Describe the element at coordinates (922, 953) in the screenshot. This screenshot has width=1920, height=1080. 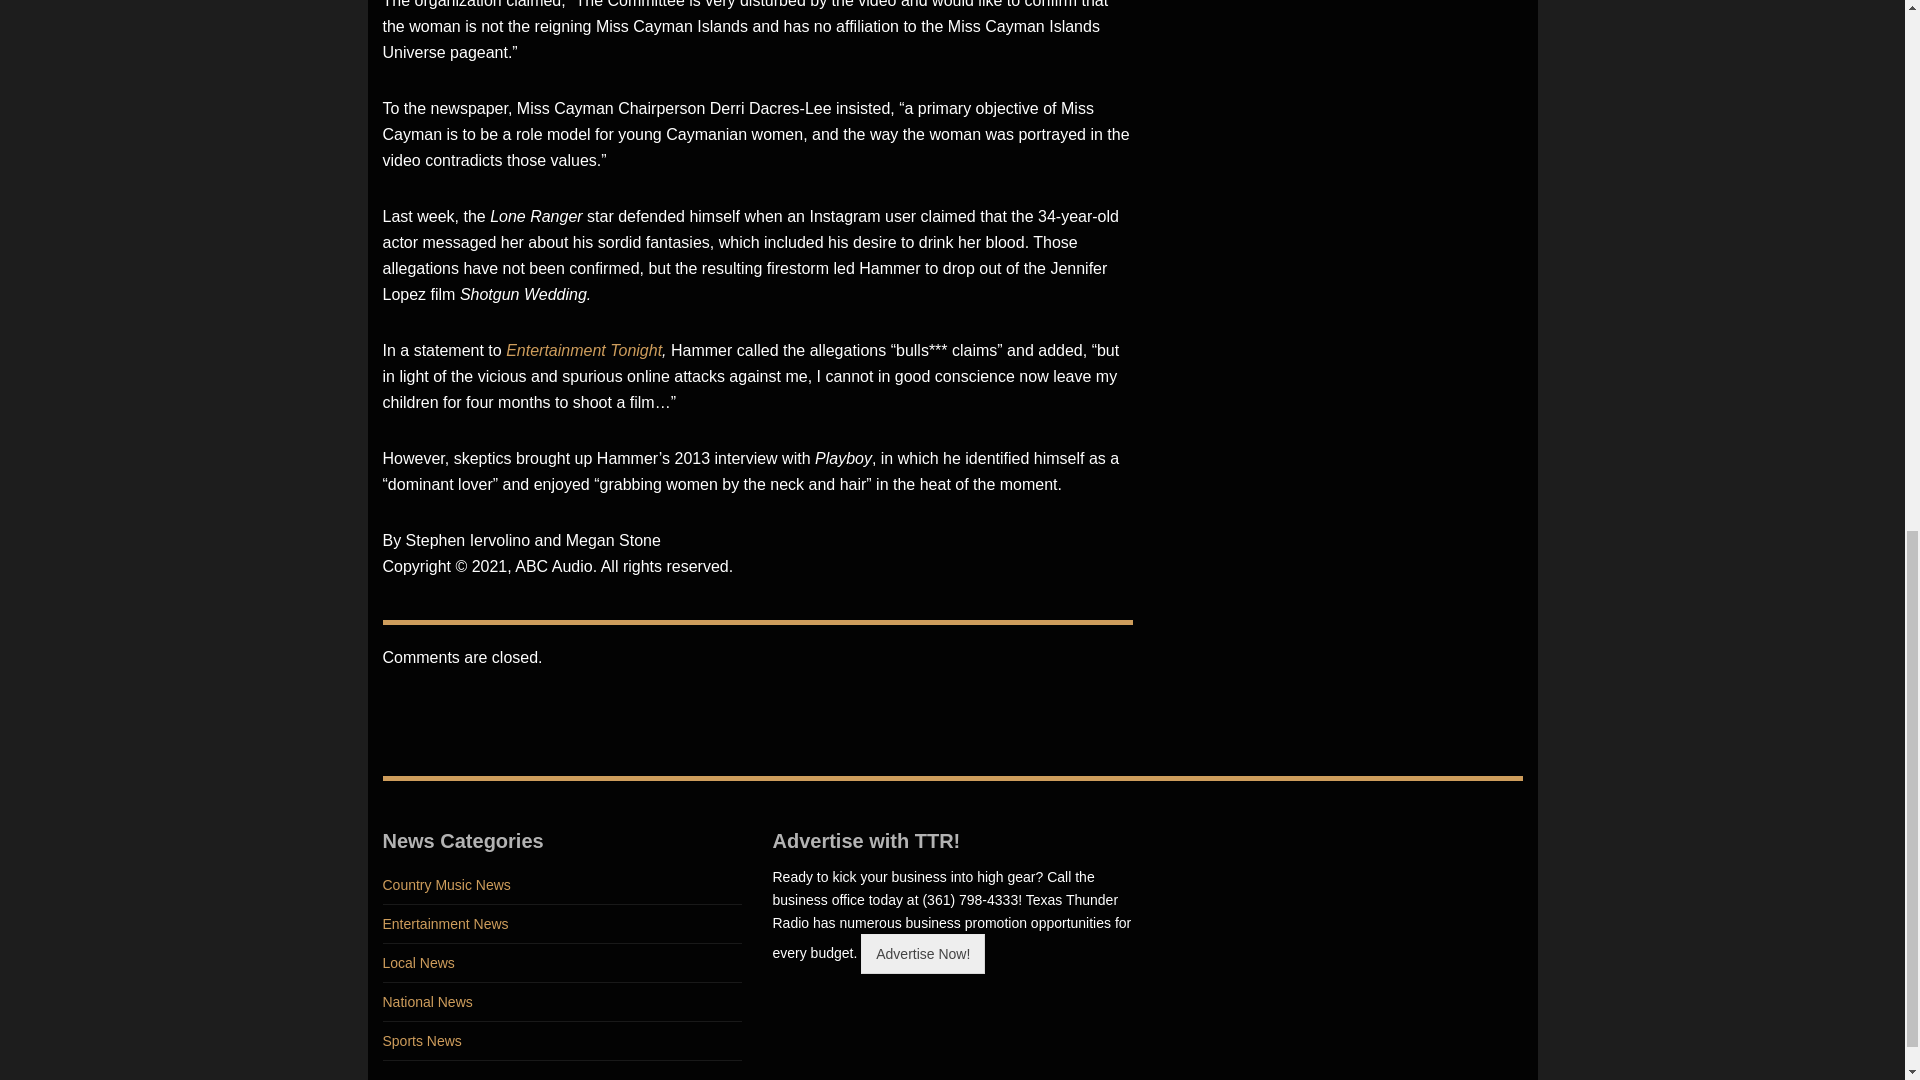
I see `Advertise Now!` at that location.